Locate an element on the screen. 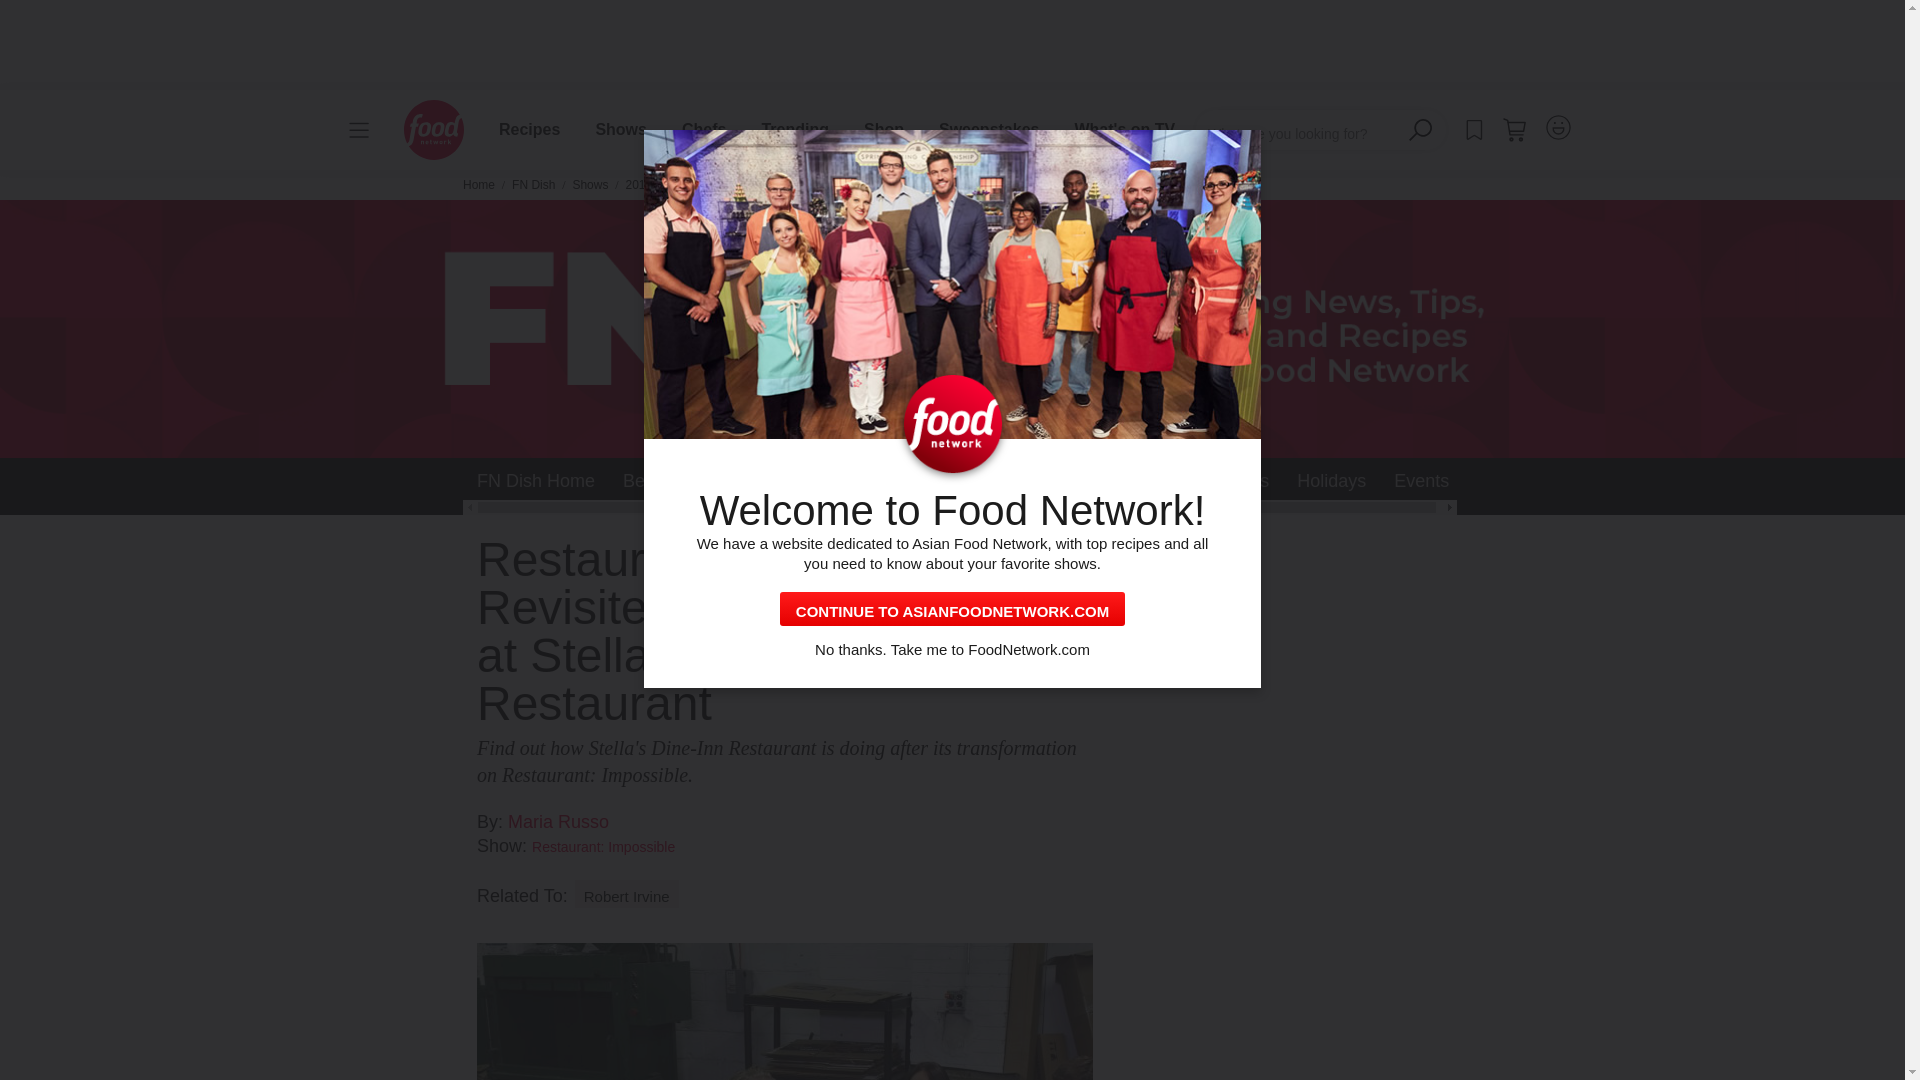  Recipes is located at coordinates (529, 129).